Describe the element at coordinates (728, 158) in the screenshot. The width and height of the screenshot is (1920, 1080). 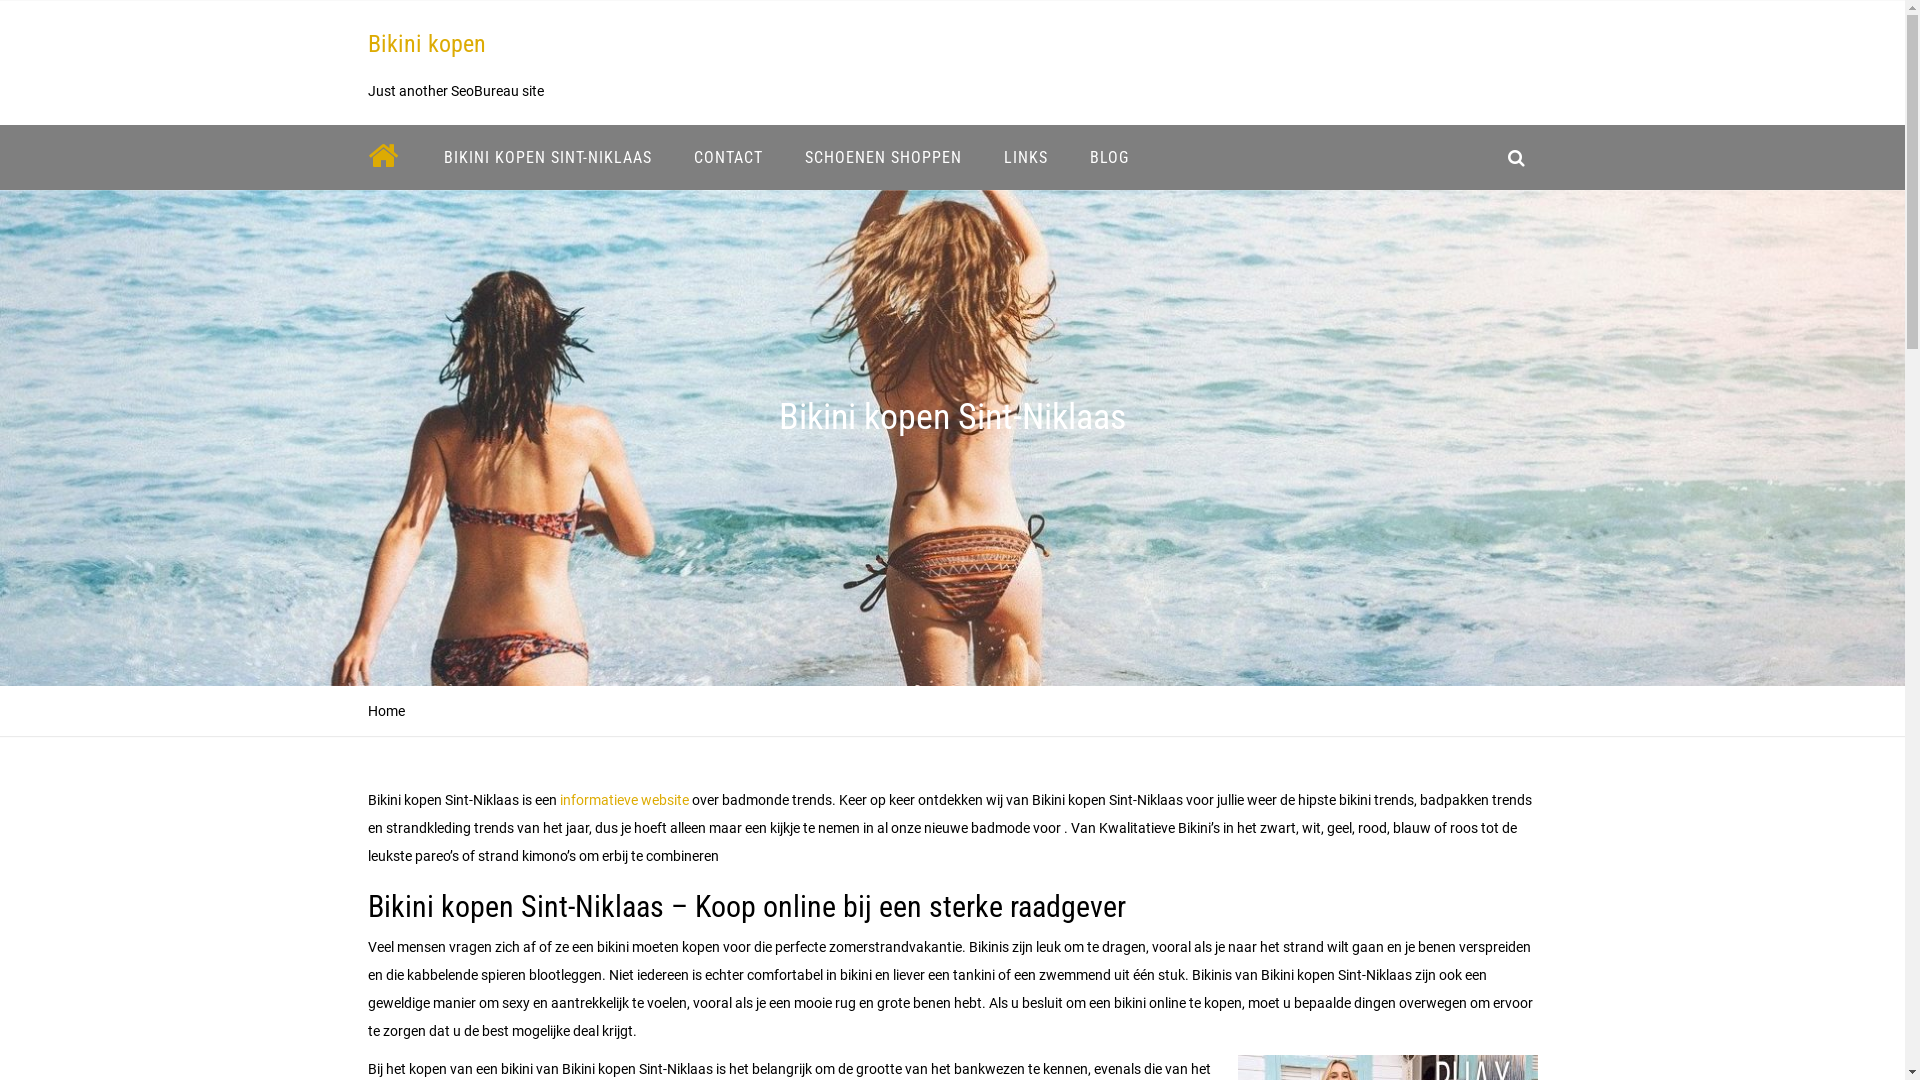
I see `CONTACT` at that location.